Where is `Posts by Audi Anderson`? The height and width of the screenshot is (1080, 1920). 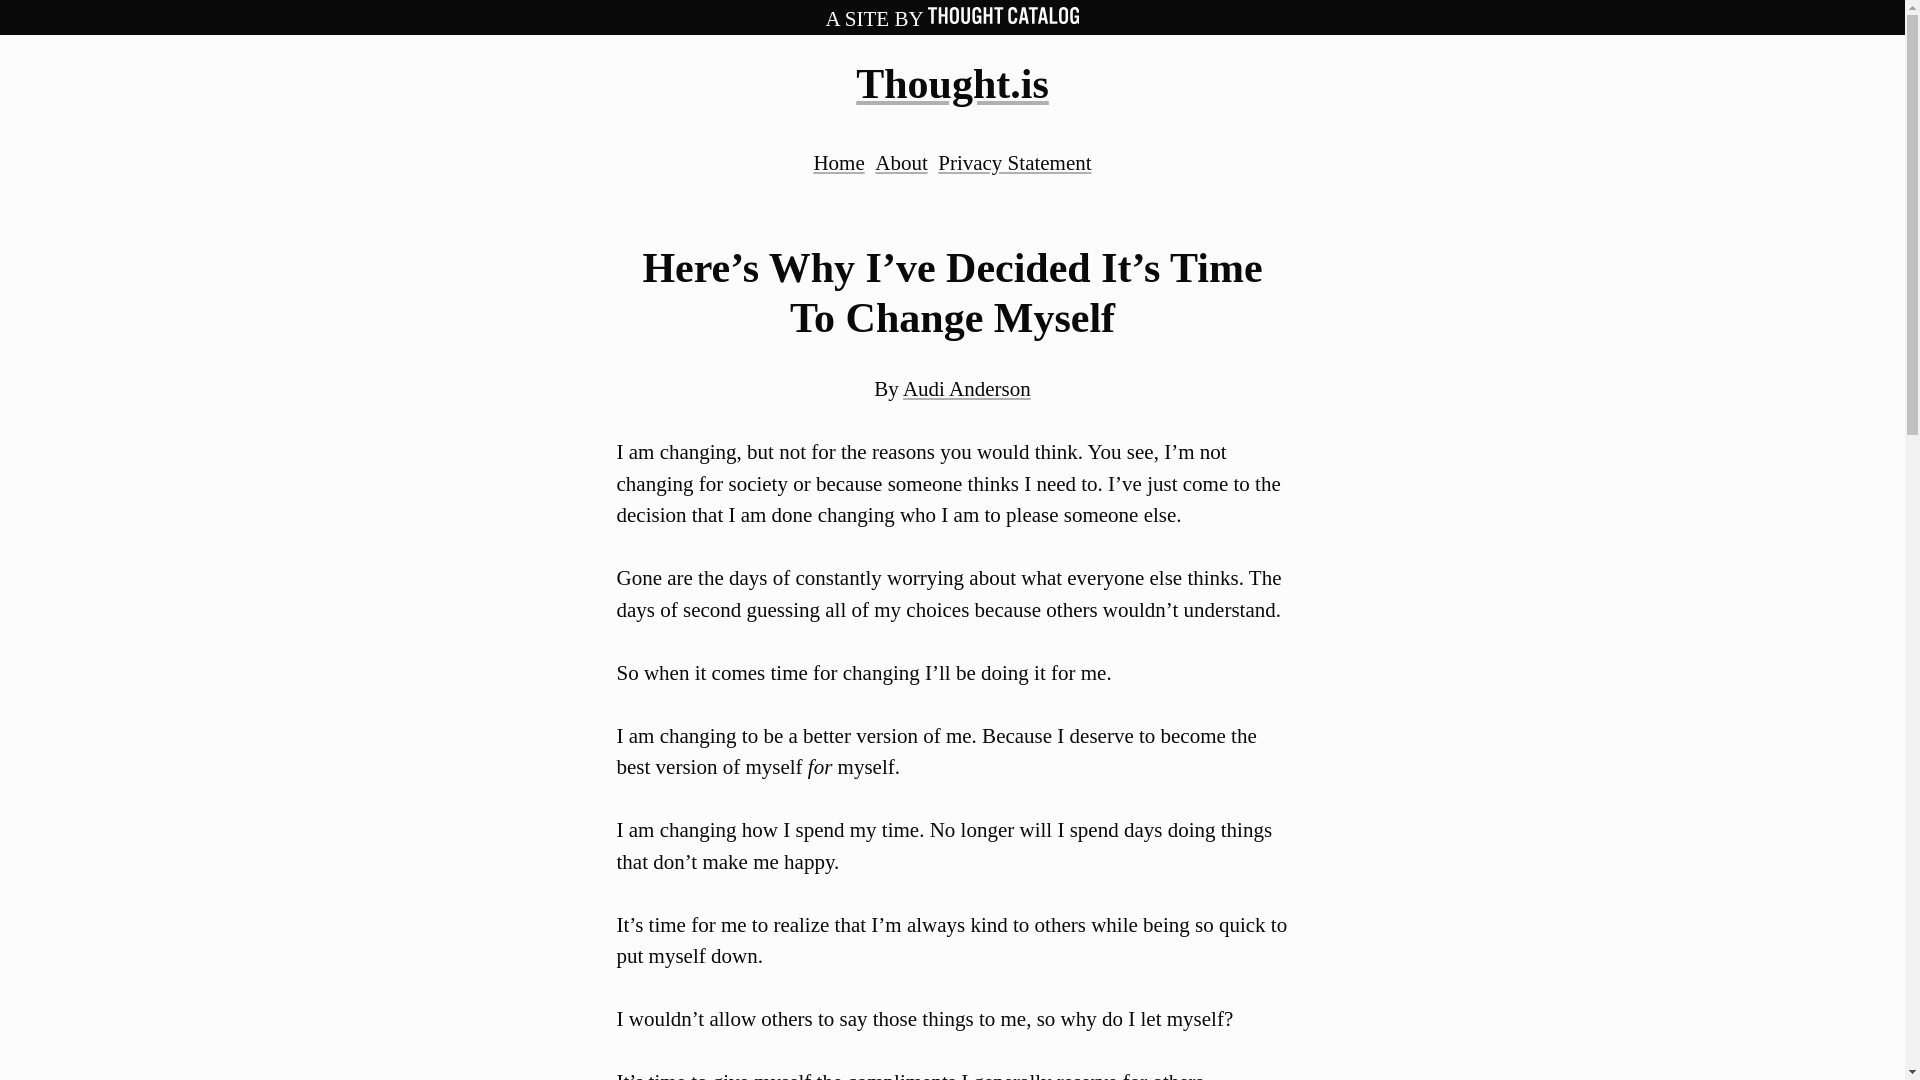
Posts by Audi Anderson is located at coordinates (966, 388).